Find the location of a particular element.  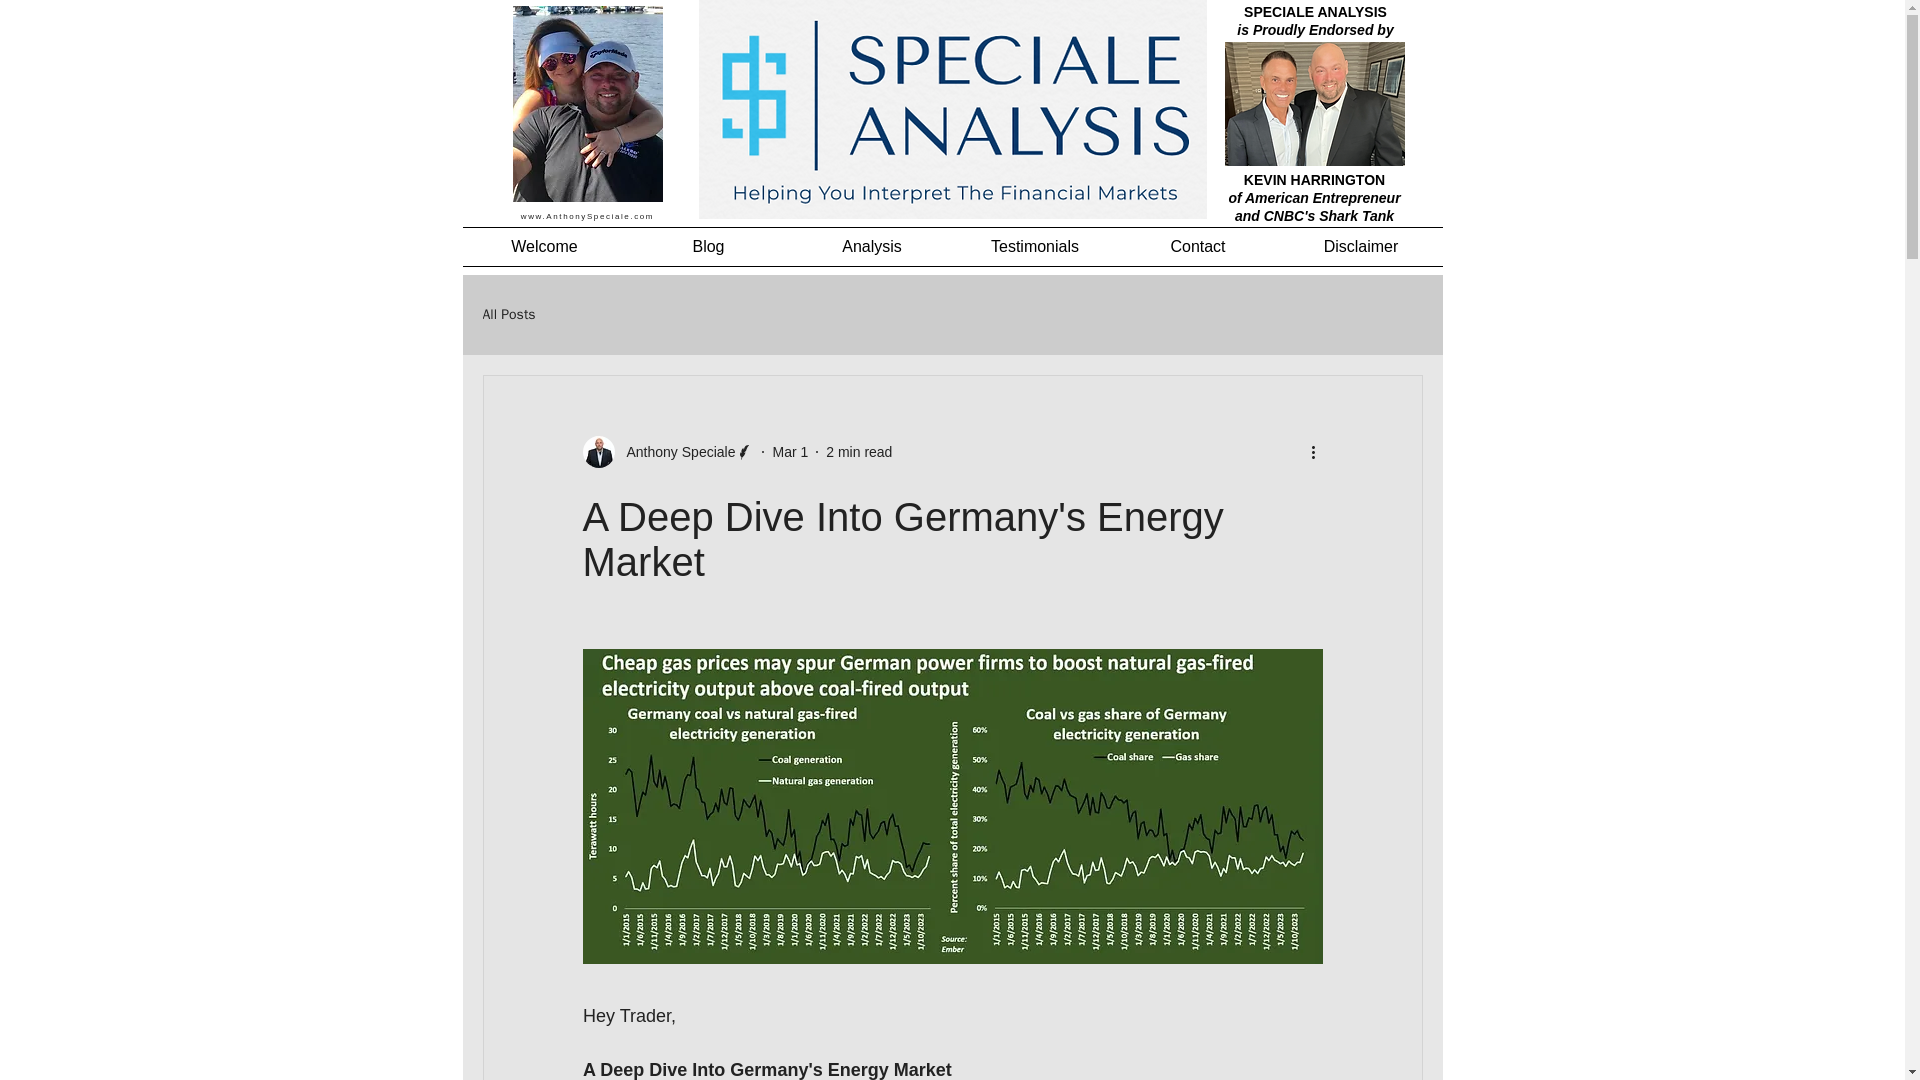

Blog is located at coordinates (707, 246).